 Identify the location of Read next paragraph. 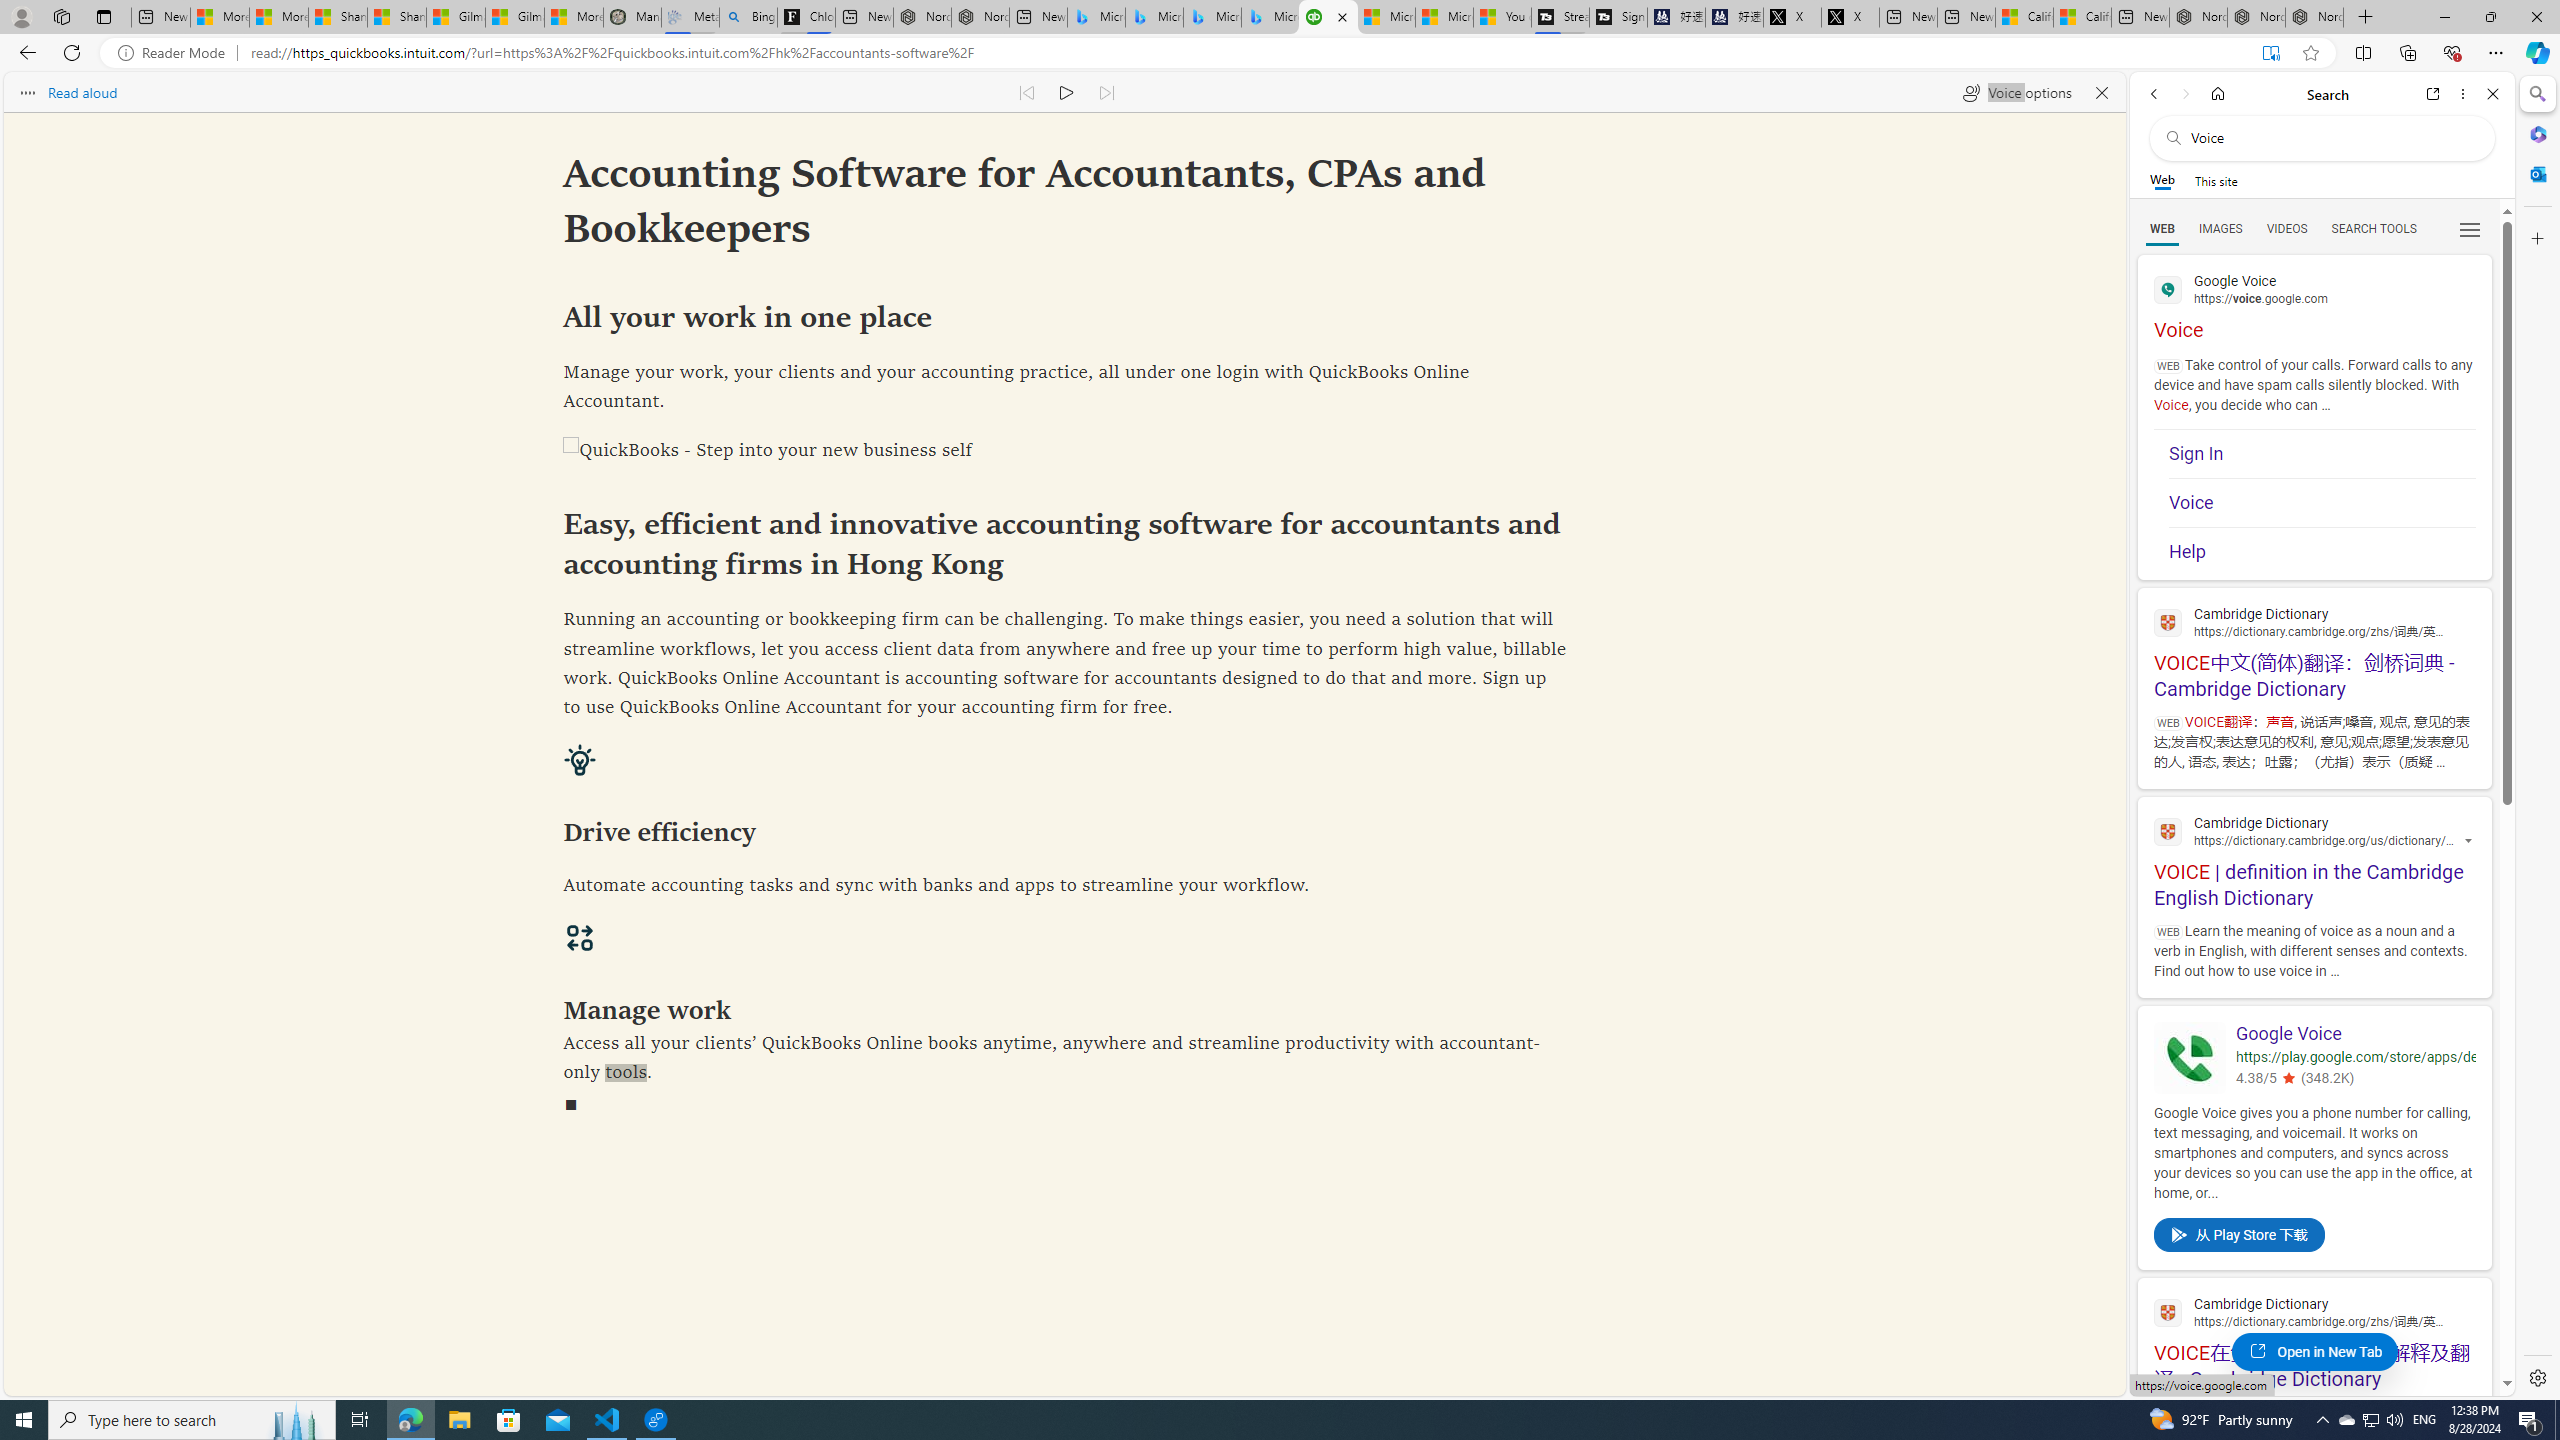
(1106, 92).